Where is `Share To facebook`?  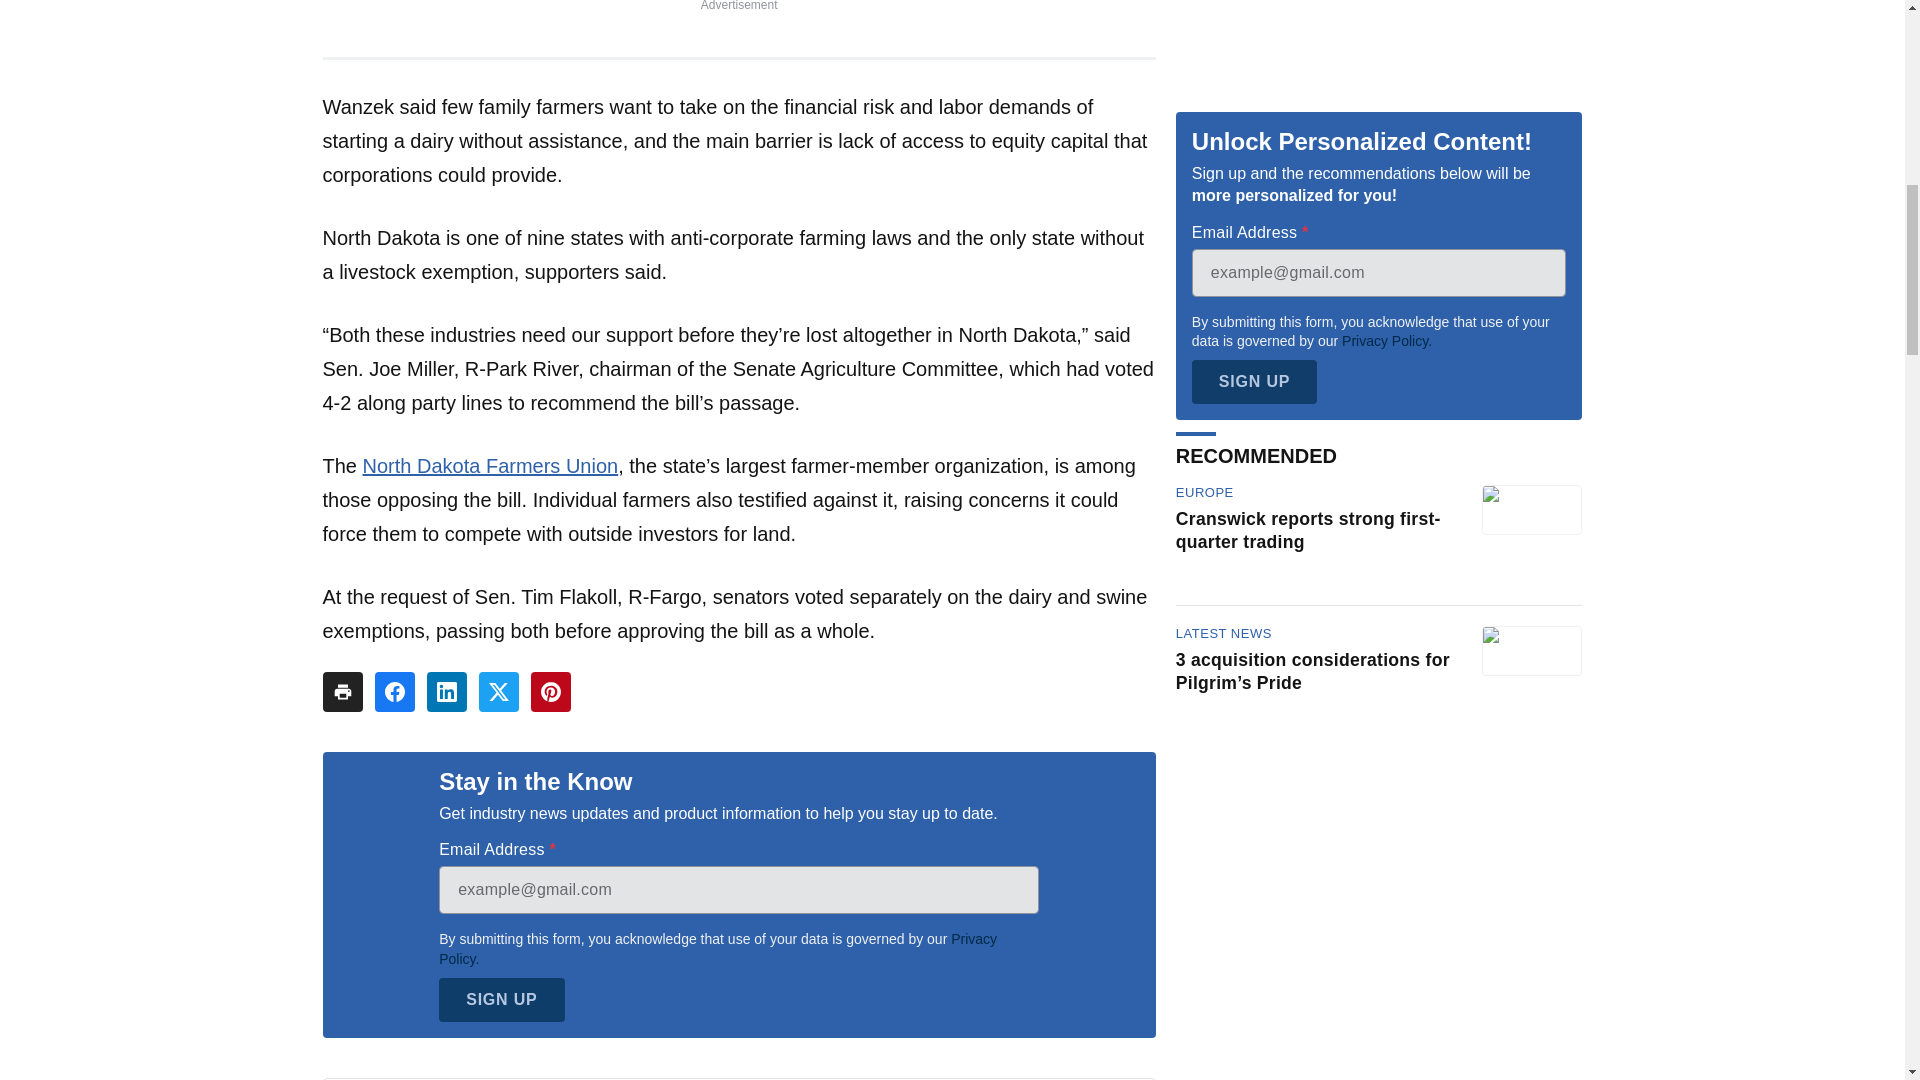
Share To facebook is located at coordinates (394, 691).